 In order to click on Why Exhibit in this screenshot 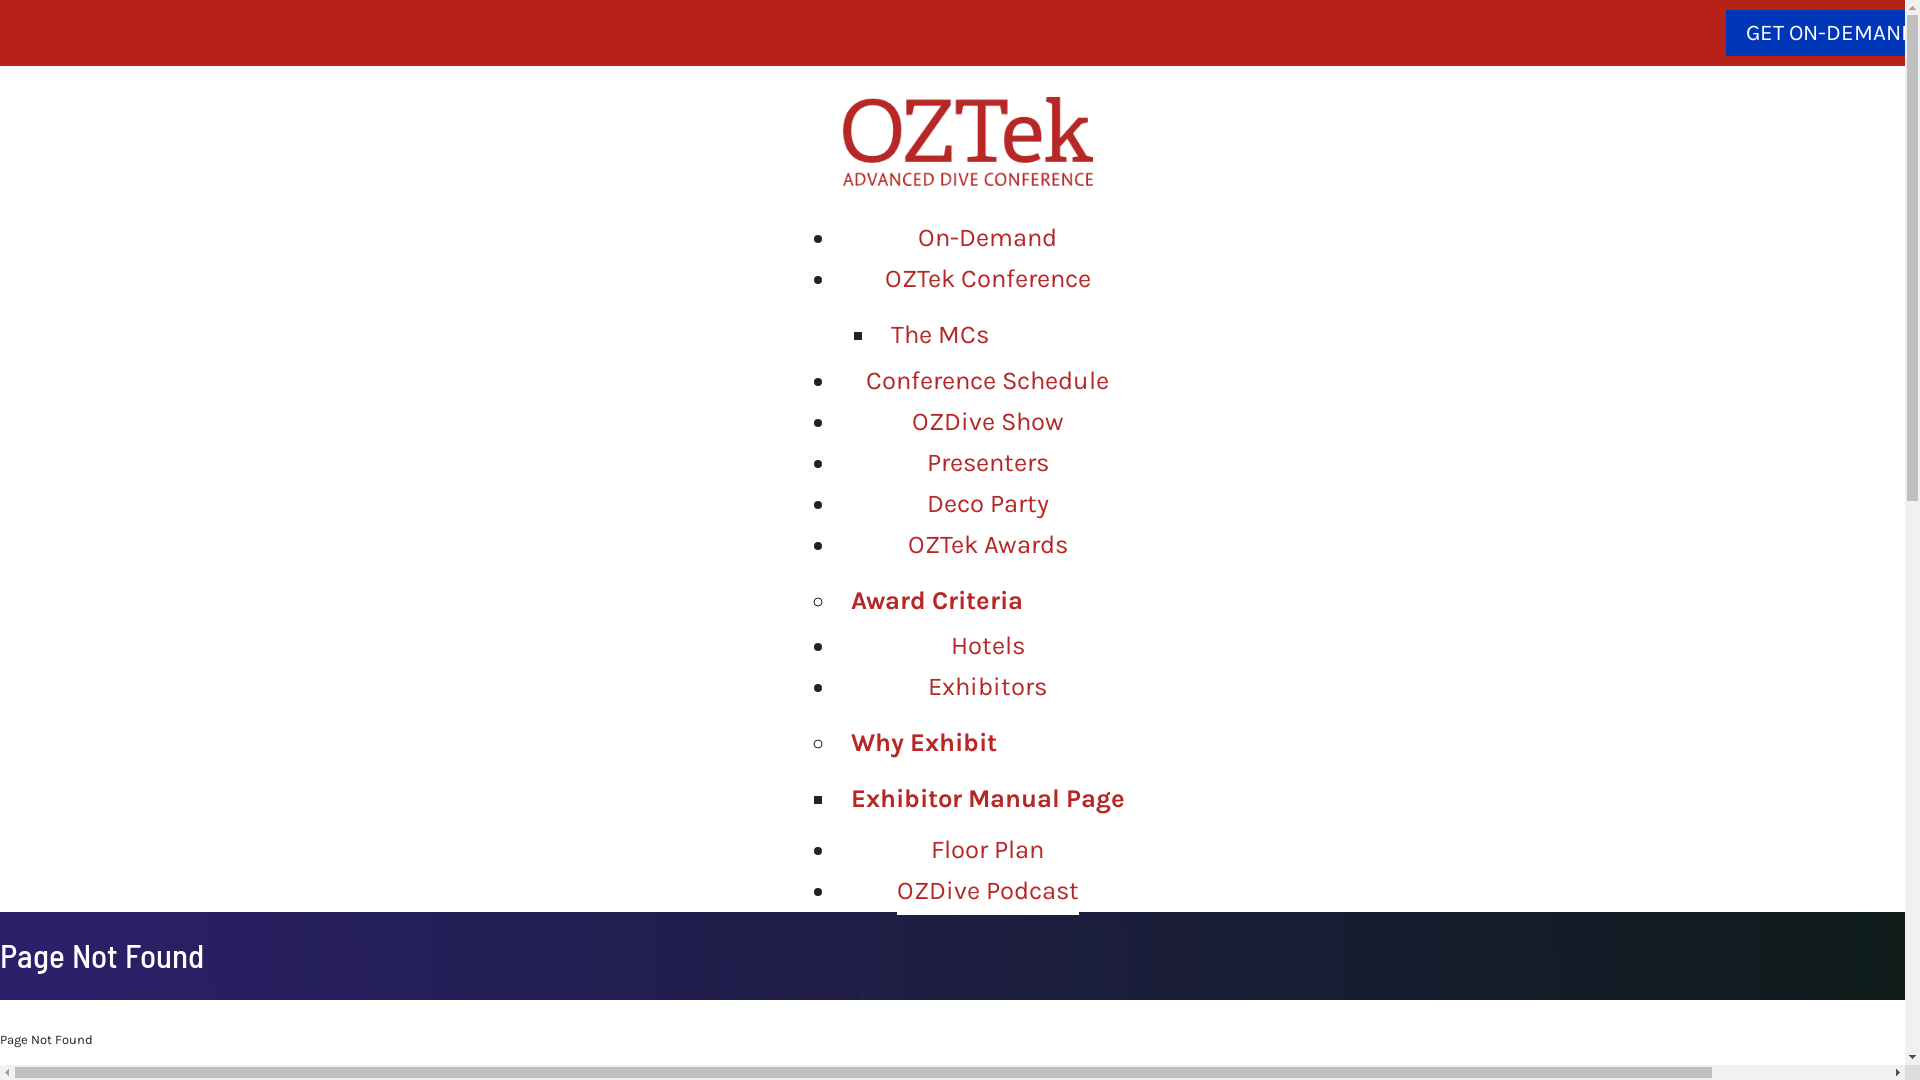, I will do `click(924, 746)`.